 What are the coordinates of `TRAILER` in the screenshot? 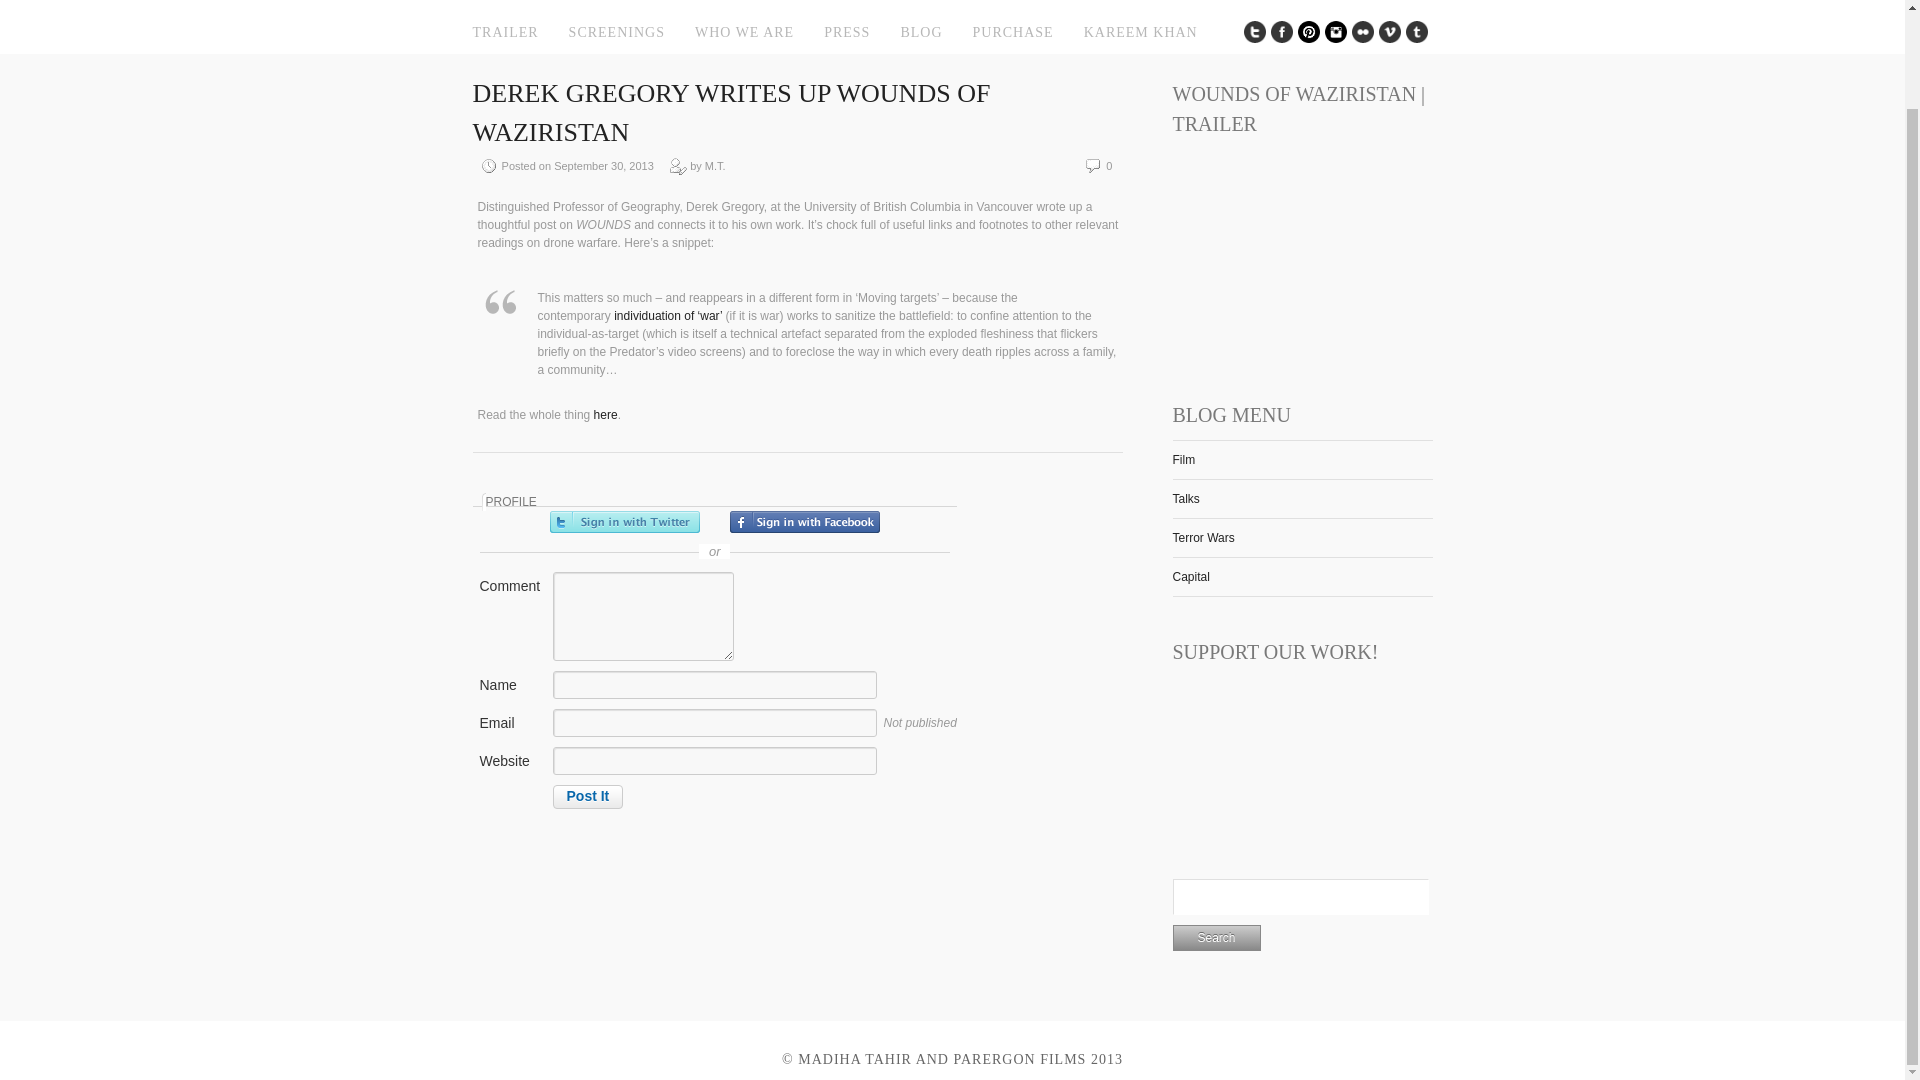 It's located at (504, 32).